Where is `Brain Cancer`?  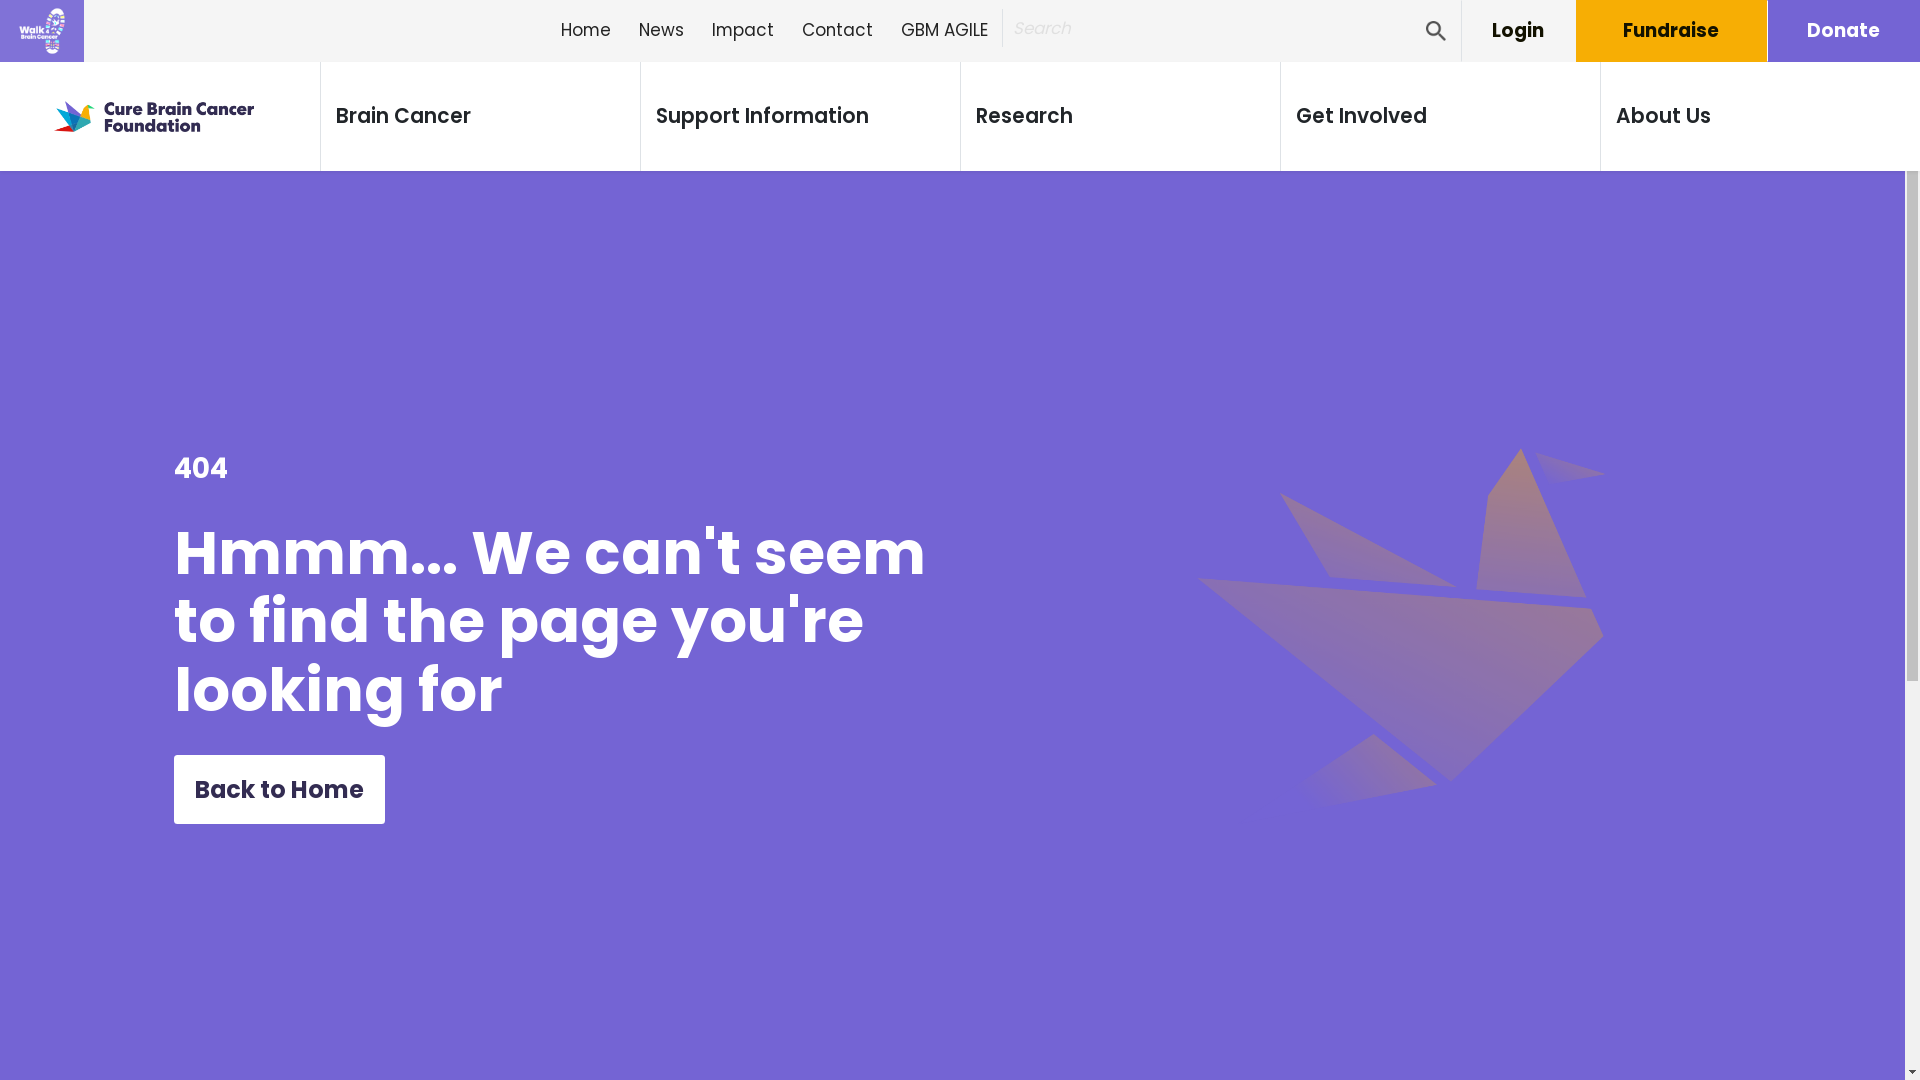 Brain Cancer is located at coordinates (404, 116).